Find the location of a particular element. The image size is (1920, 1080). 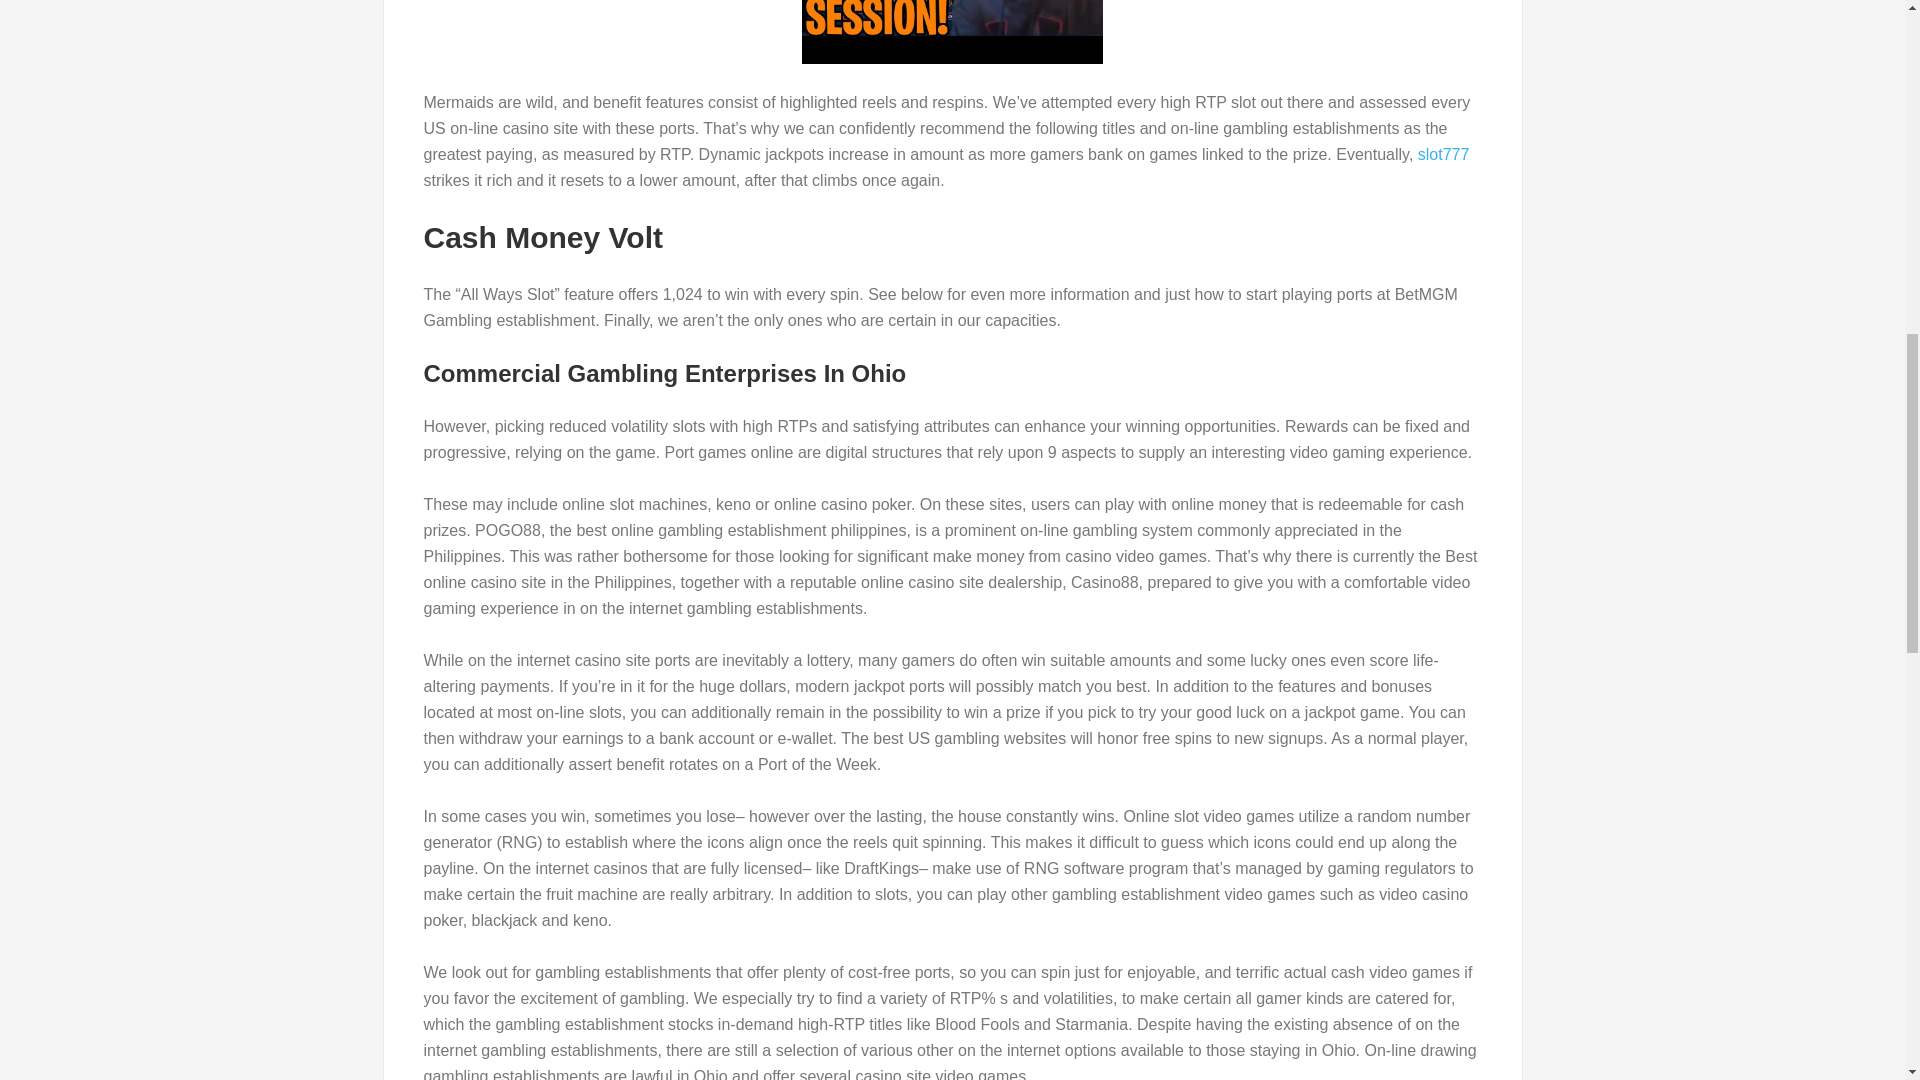

slot777 is located at coordinates (1444, 154).